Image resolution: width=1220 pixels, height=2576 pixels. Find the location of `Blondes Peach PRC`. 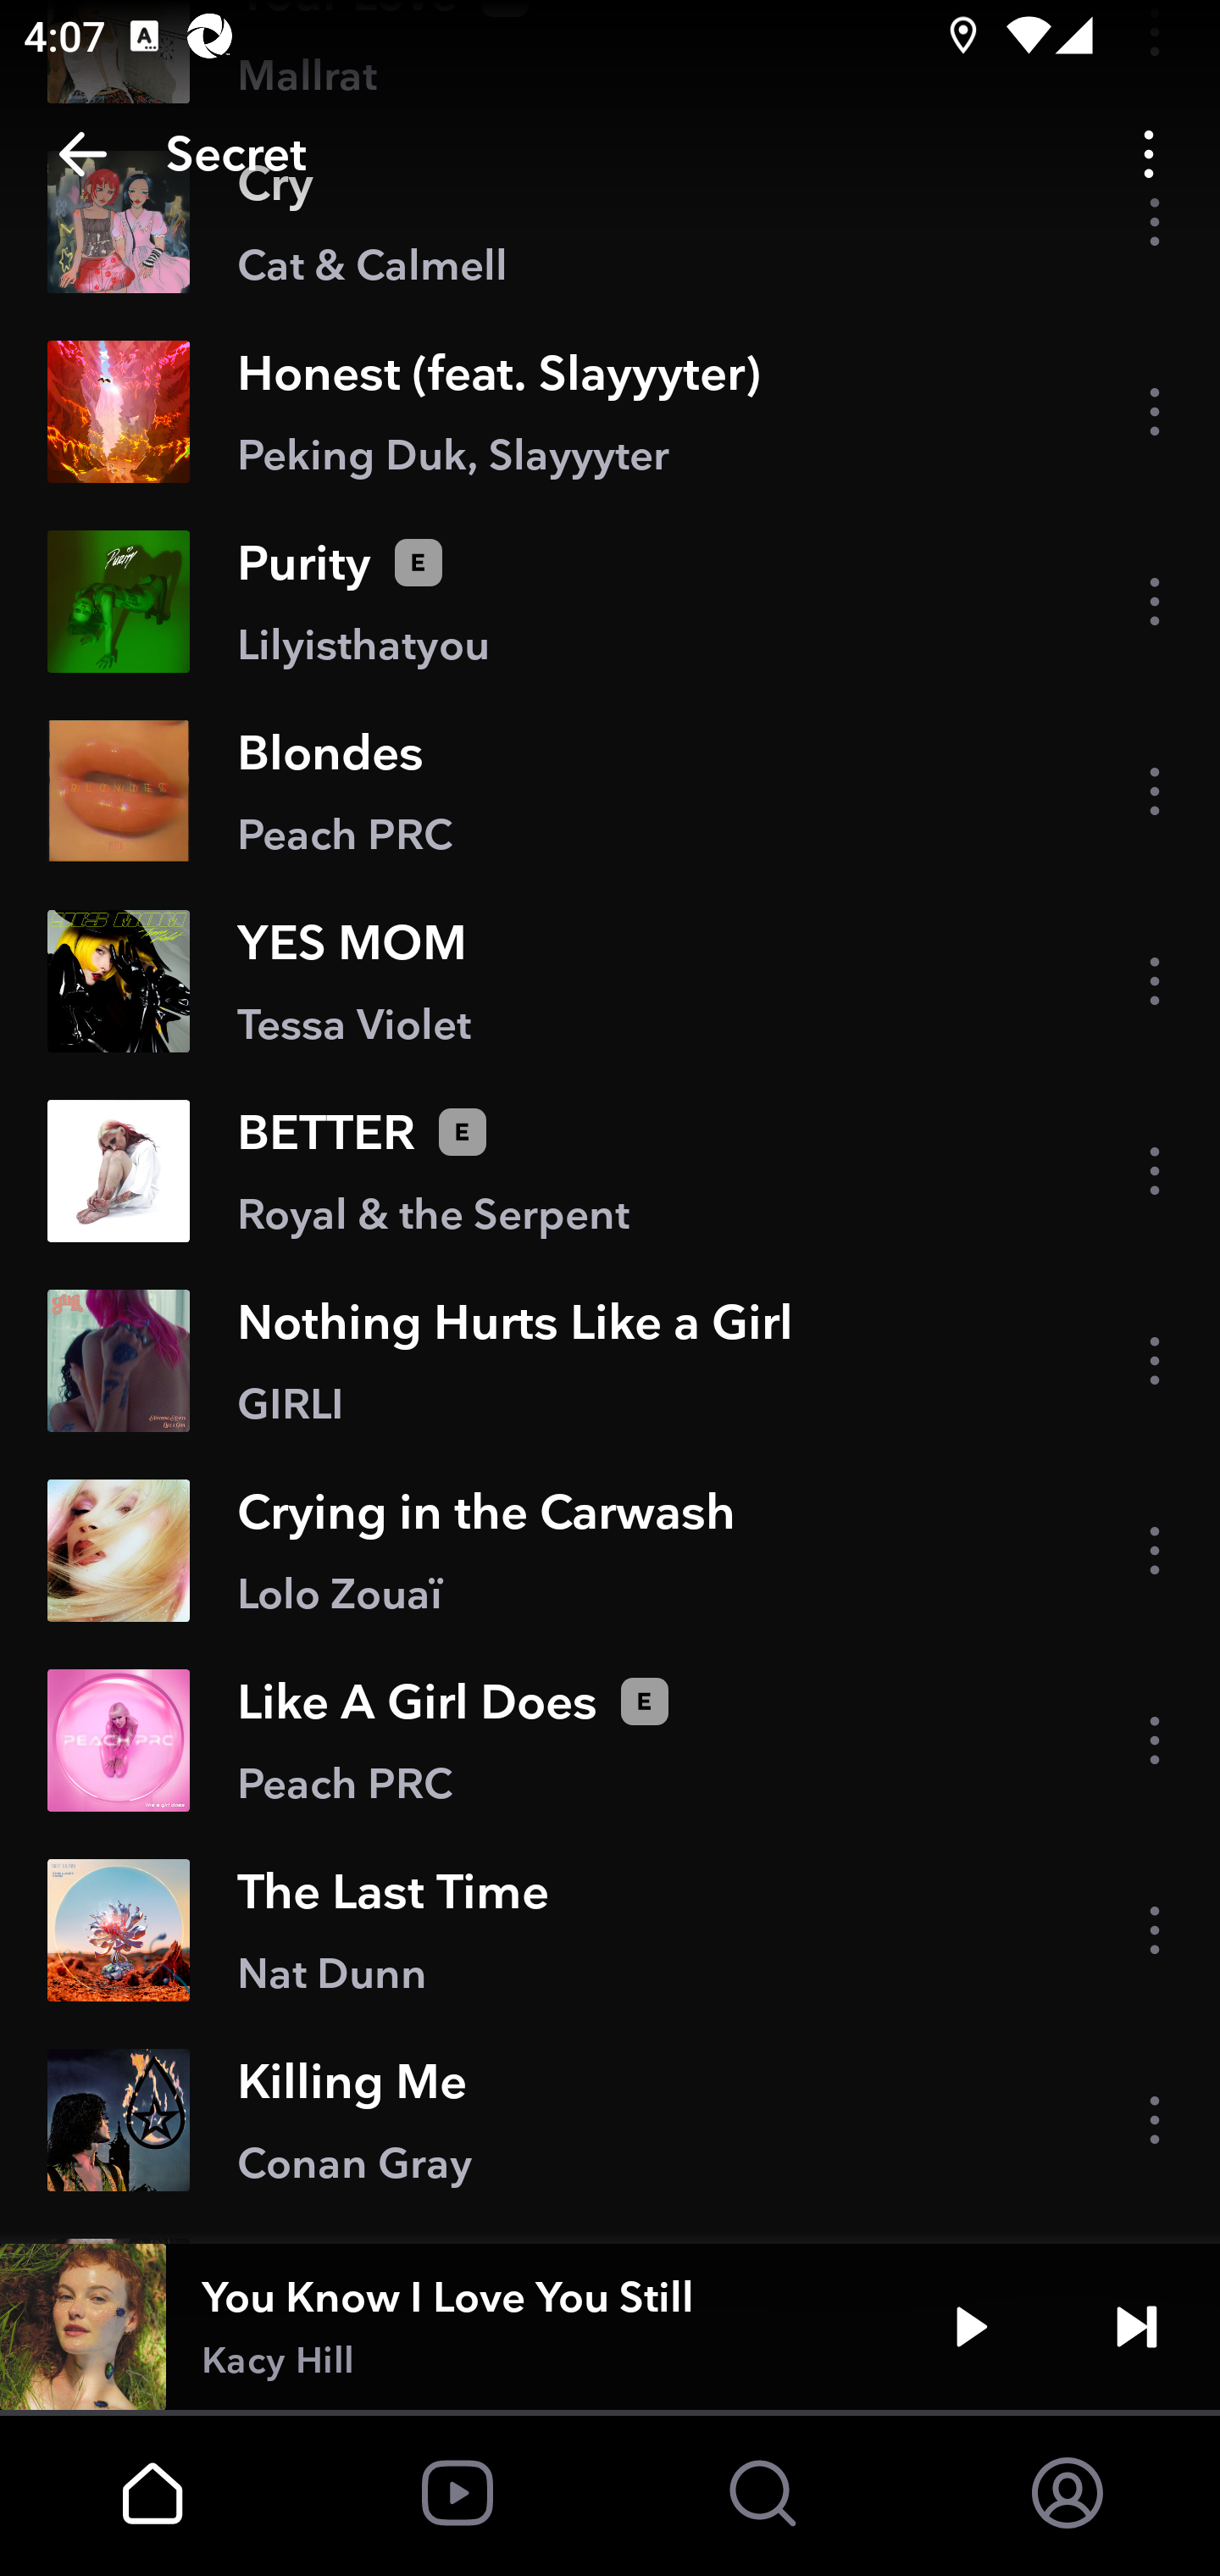

Blondes Peach PRC is located at coordinates (610, 790).